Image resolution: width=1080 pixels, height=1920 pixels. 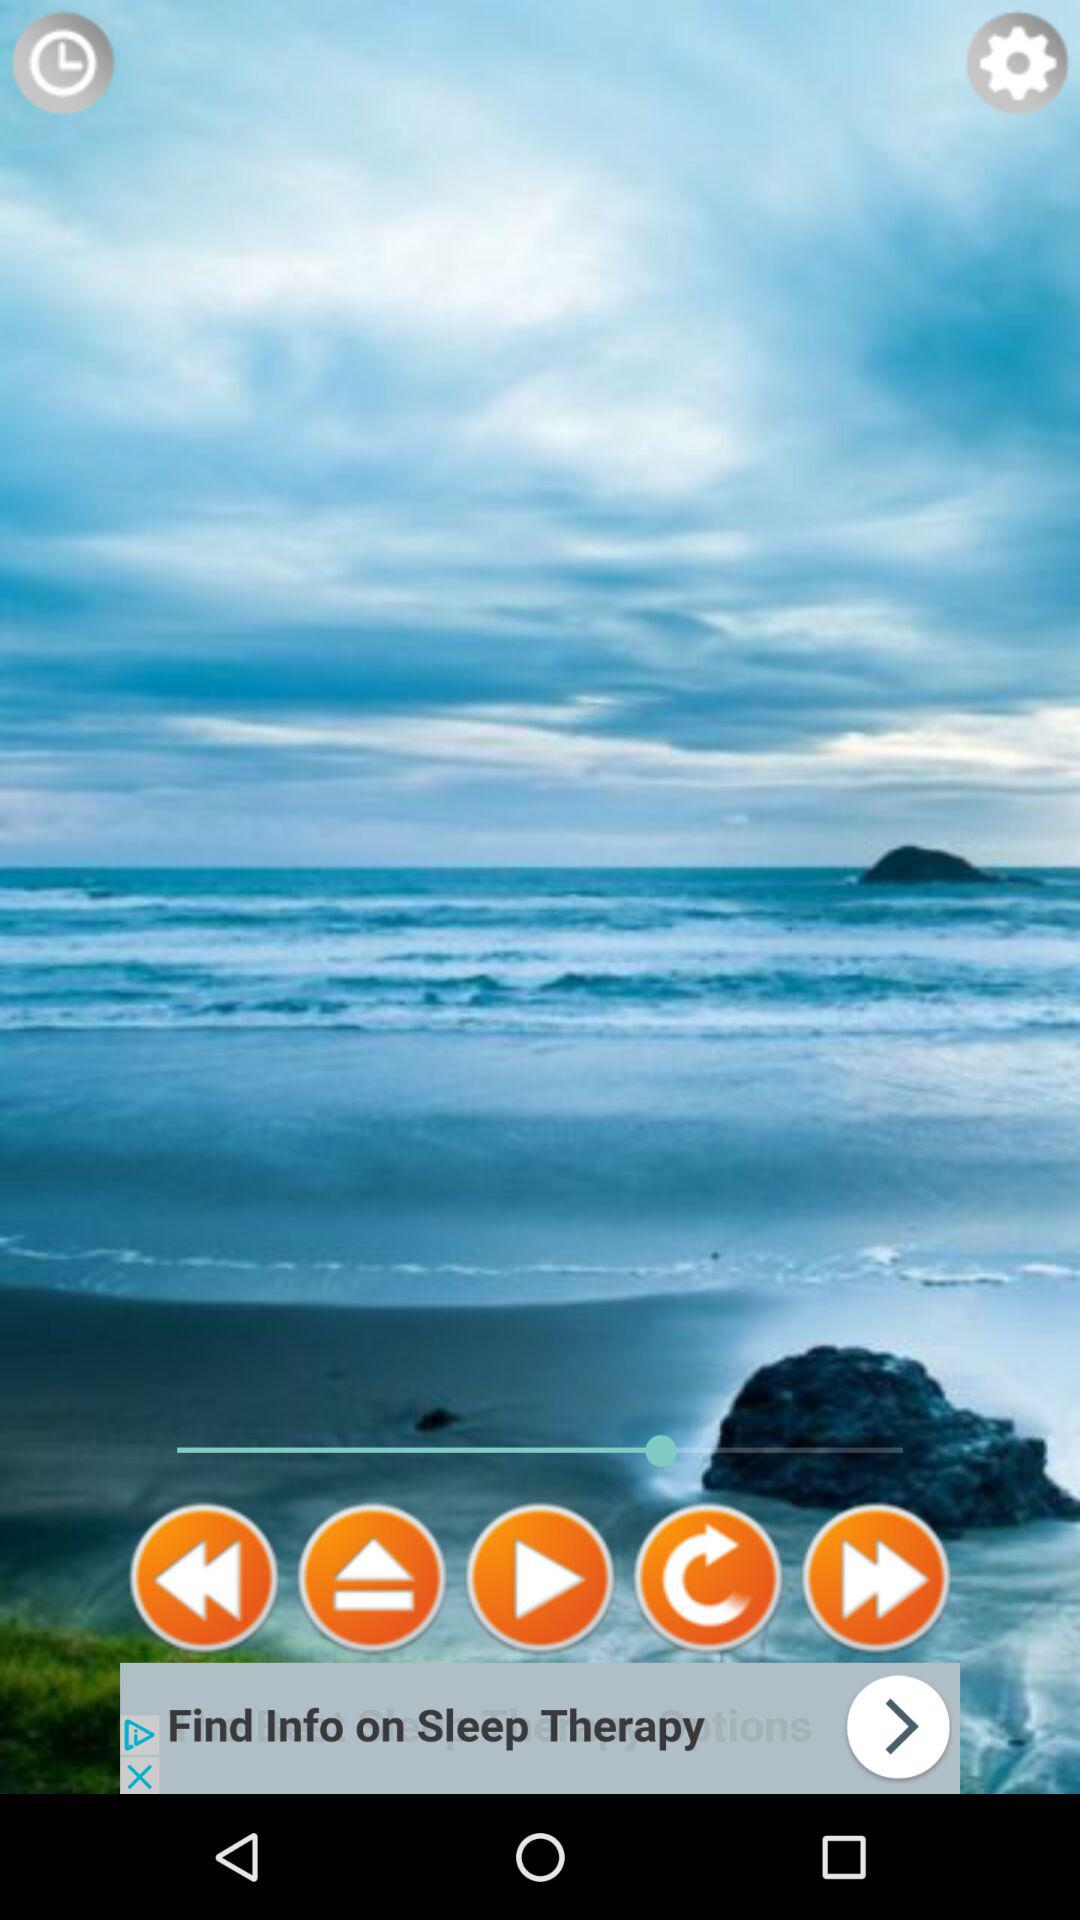 What do you see at coordinates (876, 1578) in the screenshot?
I see `skip song` at bounding box center [876, 1578].